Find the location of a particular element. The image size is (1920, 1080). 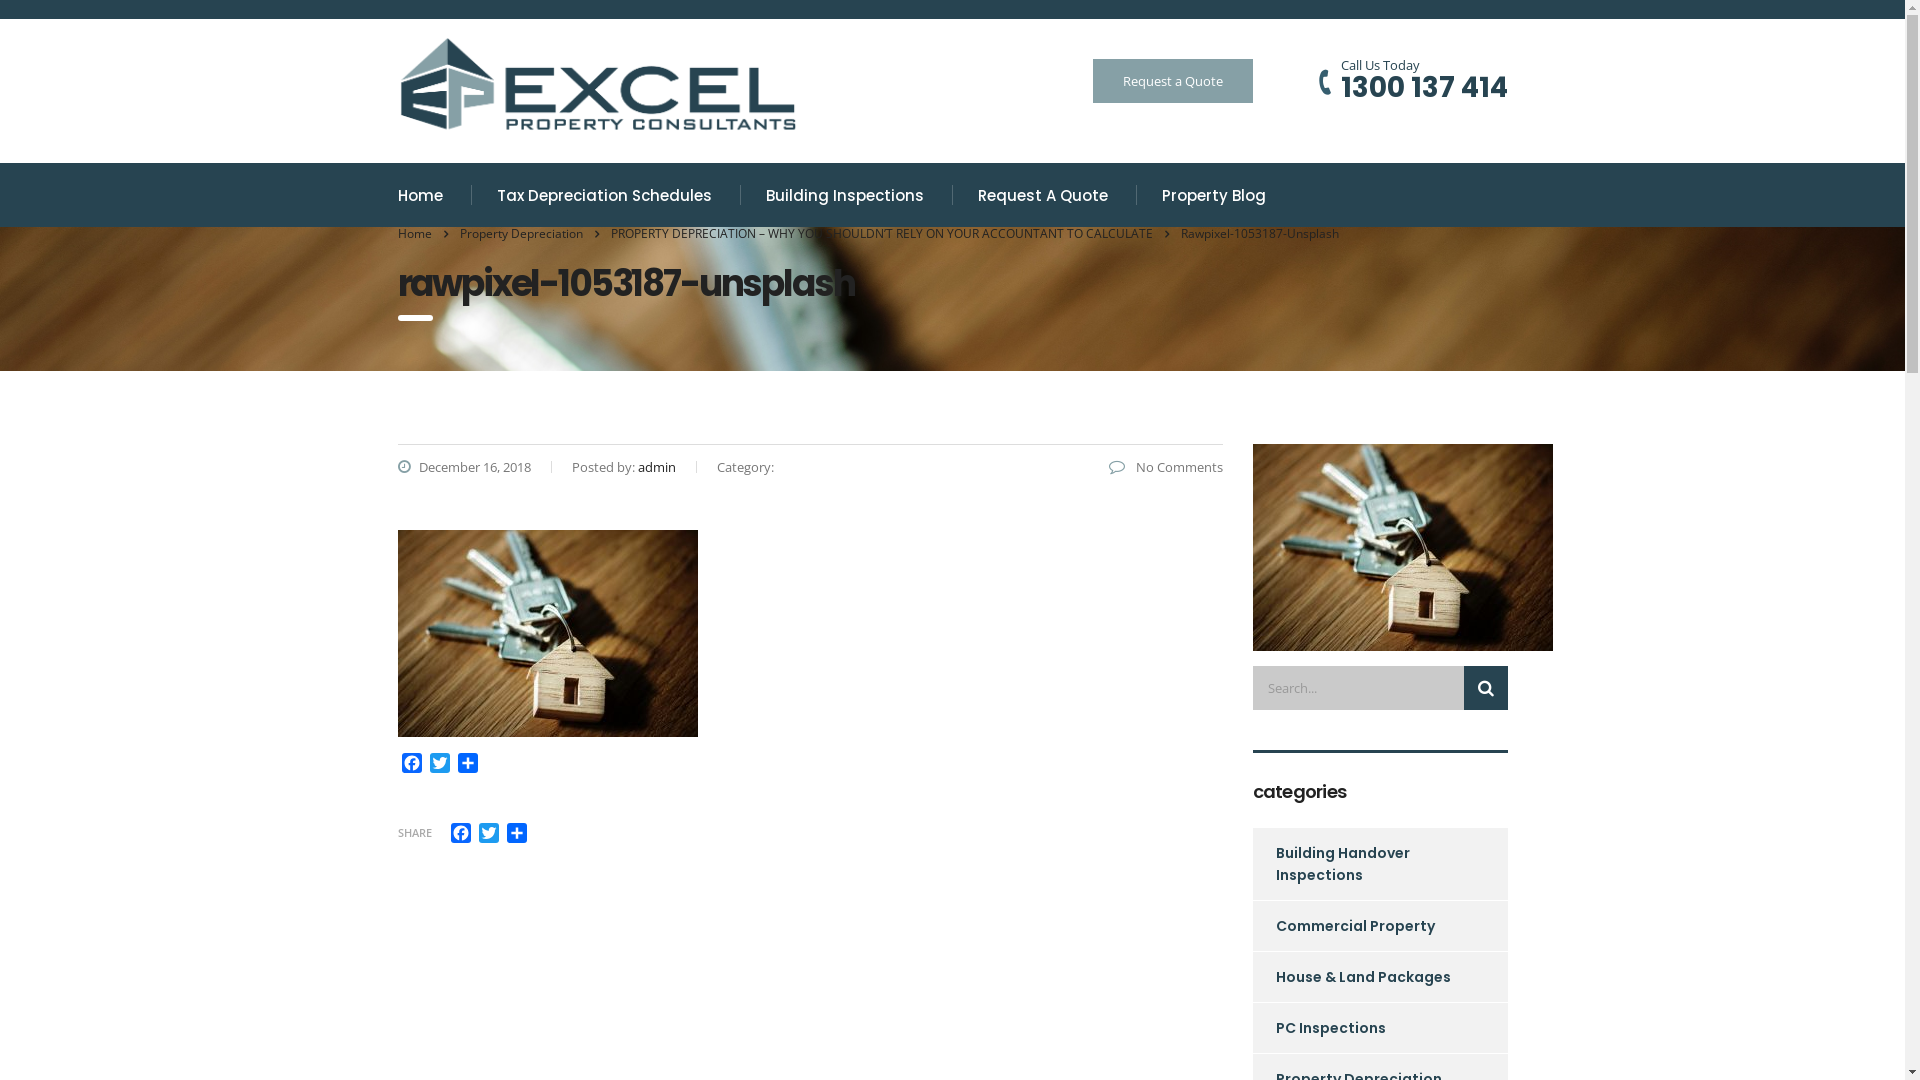

Request A Quote is located at coordinates (1044, 195).